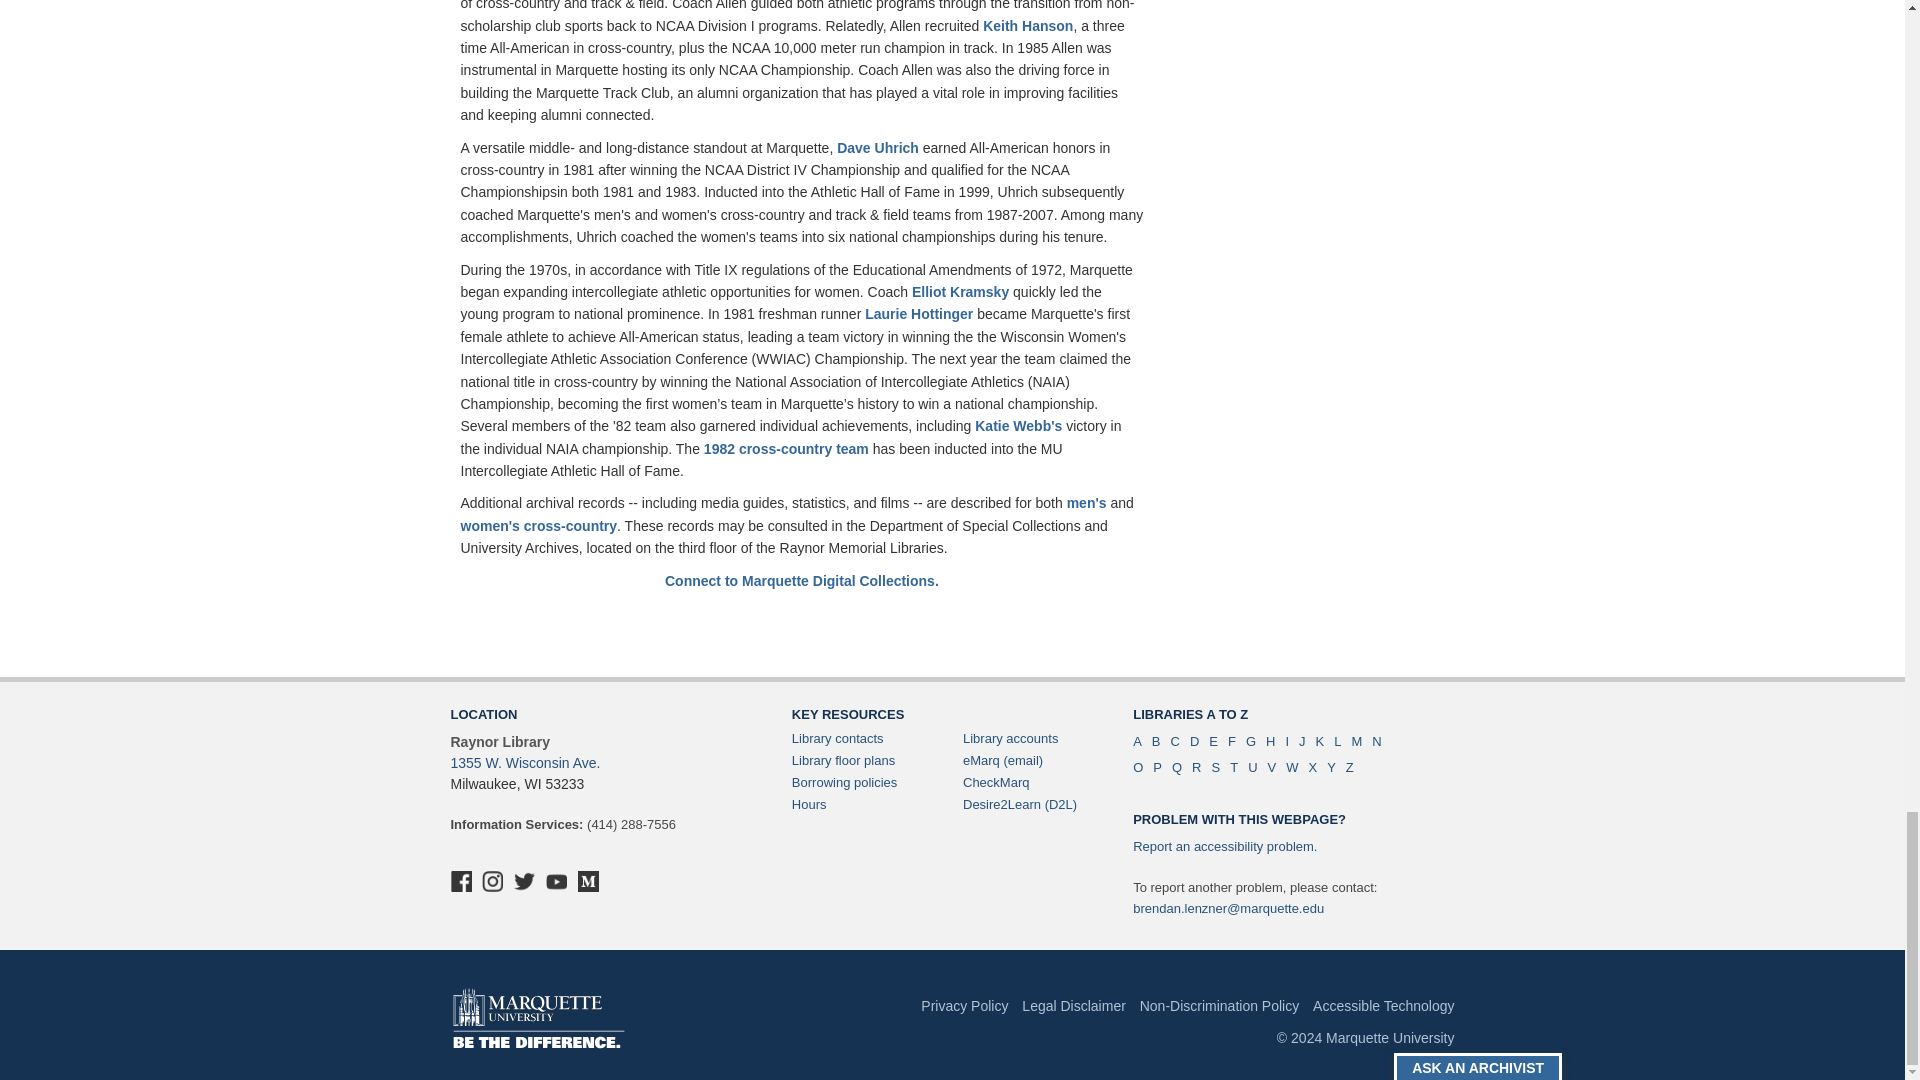 This screenshot has height=1080, width=1920. What do you see at coordinates (1028, 26) in the screenshot?
I see `Keith Hanson` at bounding box center [1028, 26].